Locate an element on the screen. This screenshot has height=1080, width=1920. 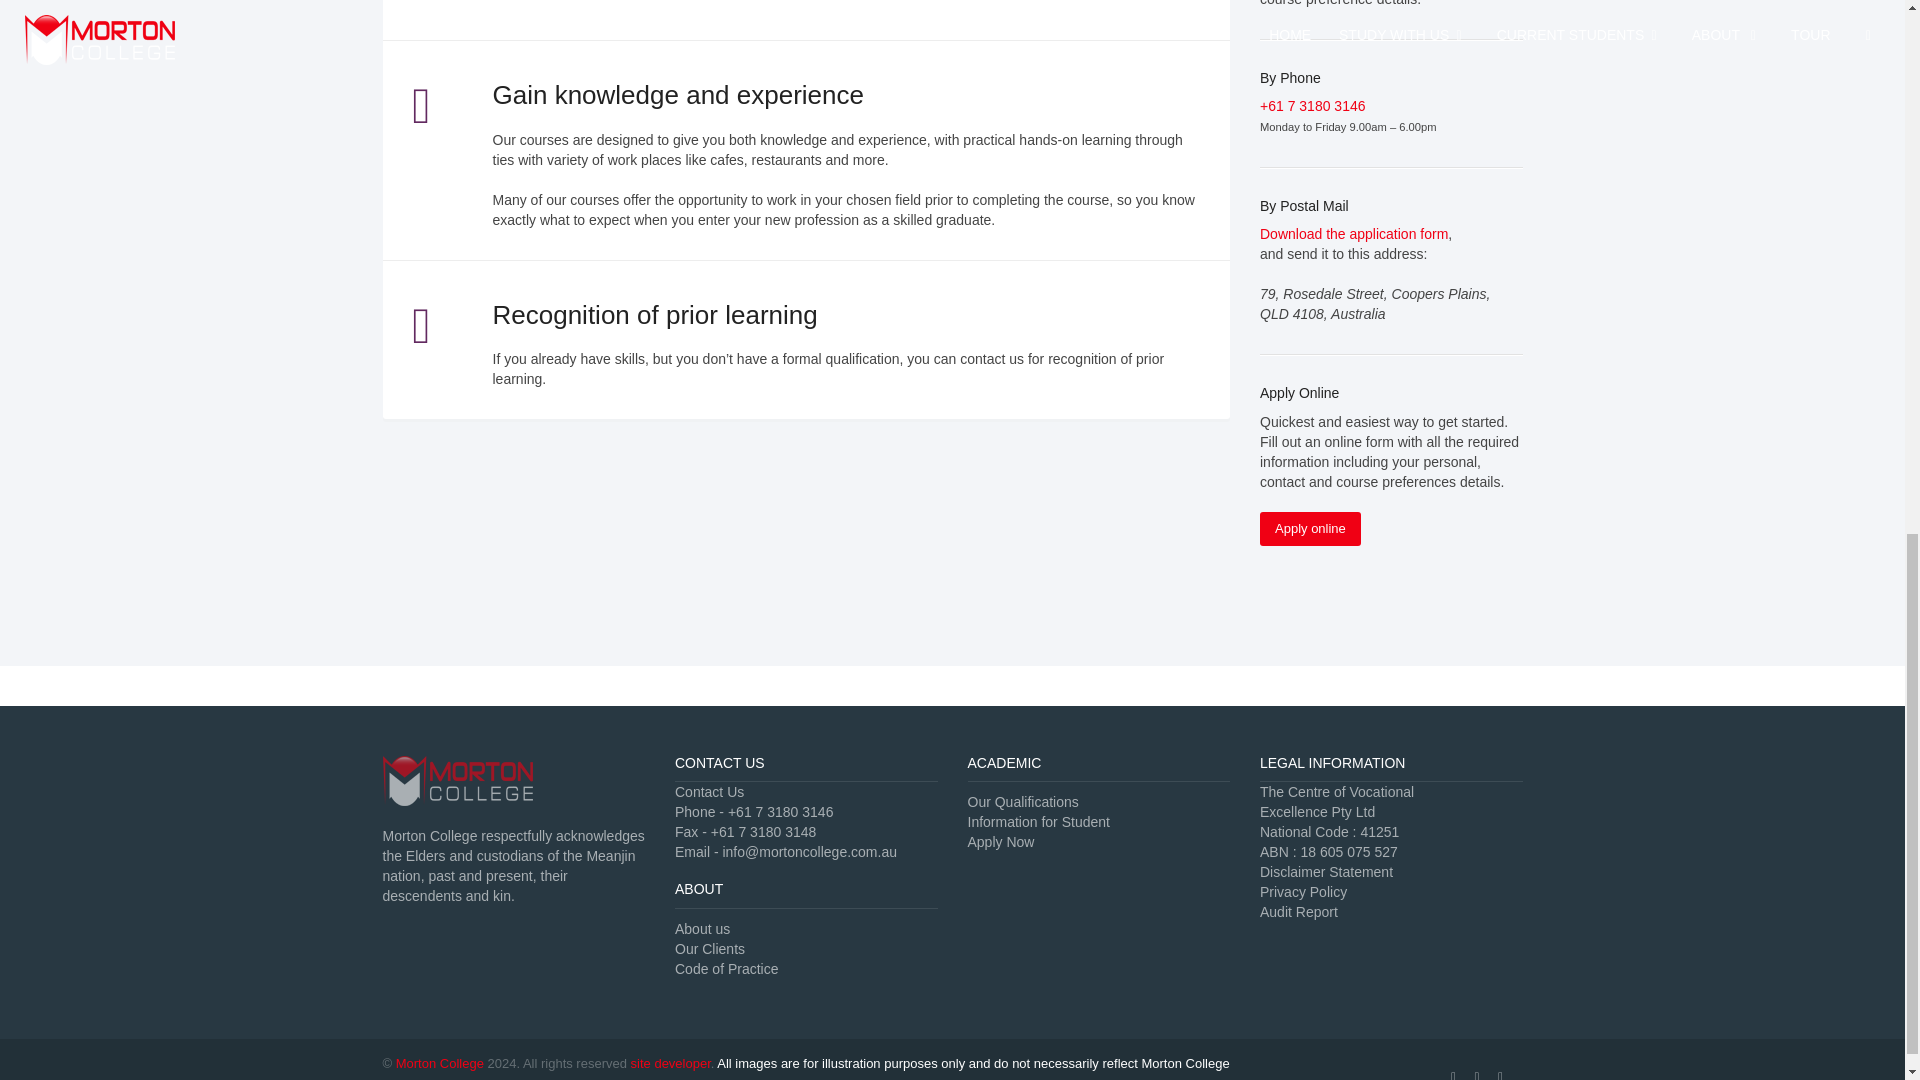
Apply Now is located at coordinates (1000, 841).